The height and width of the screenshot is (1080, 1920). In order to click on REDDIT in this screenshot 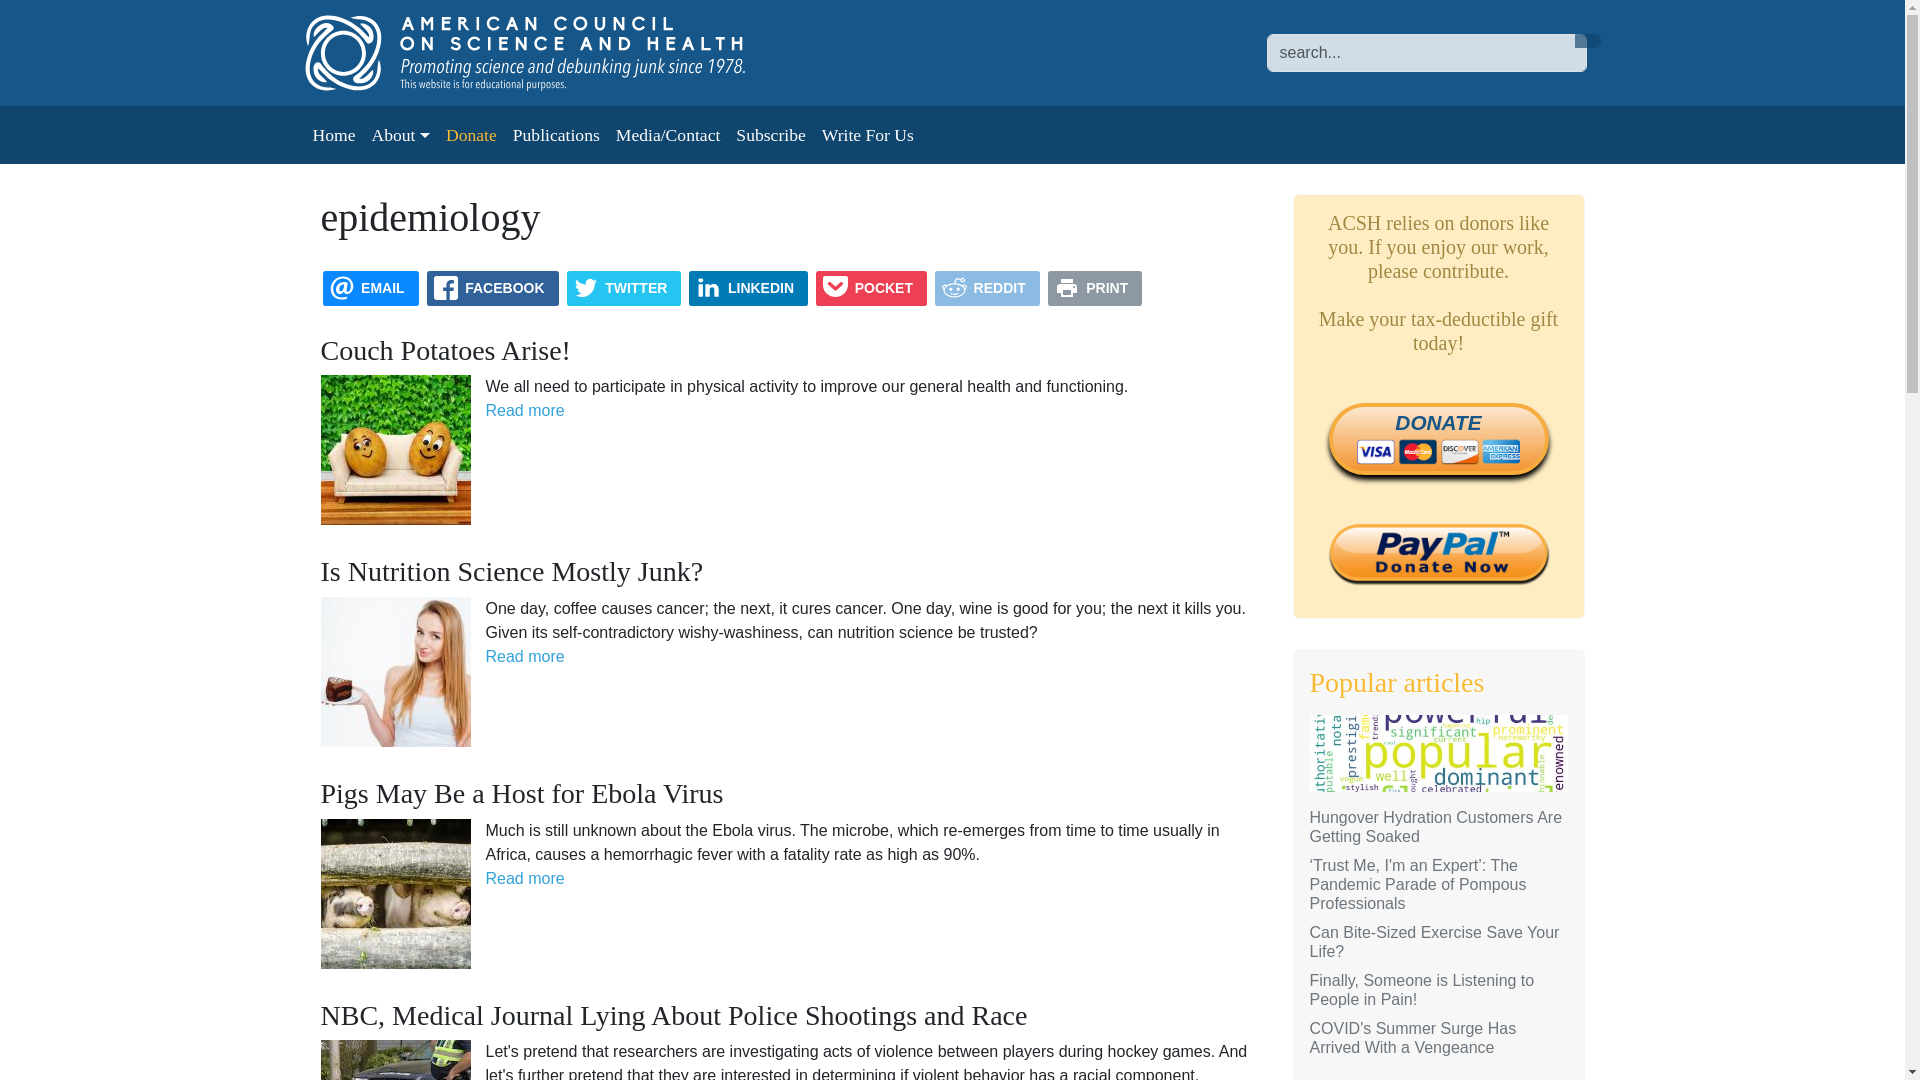, I will do `click(988, 288)`.